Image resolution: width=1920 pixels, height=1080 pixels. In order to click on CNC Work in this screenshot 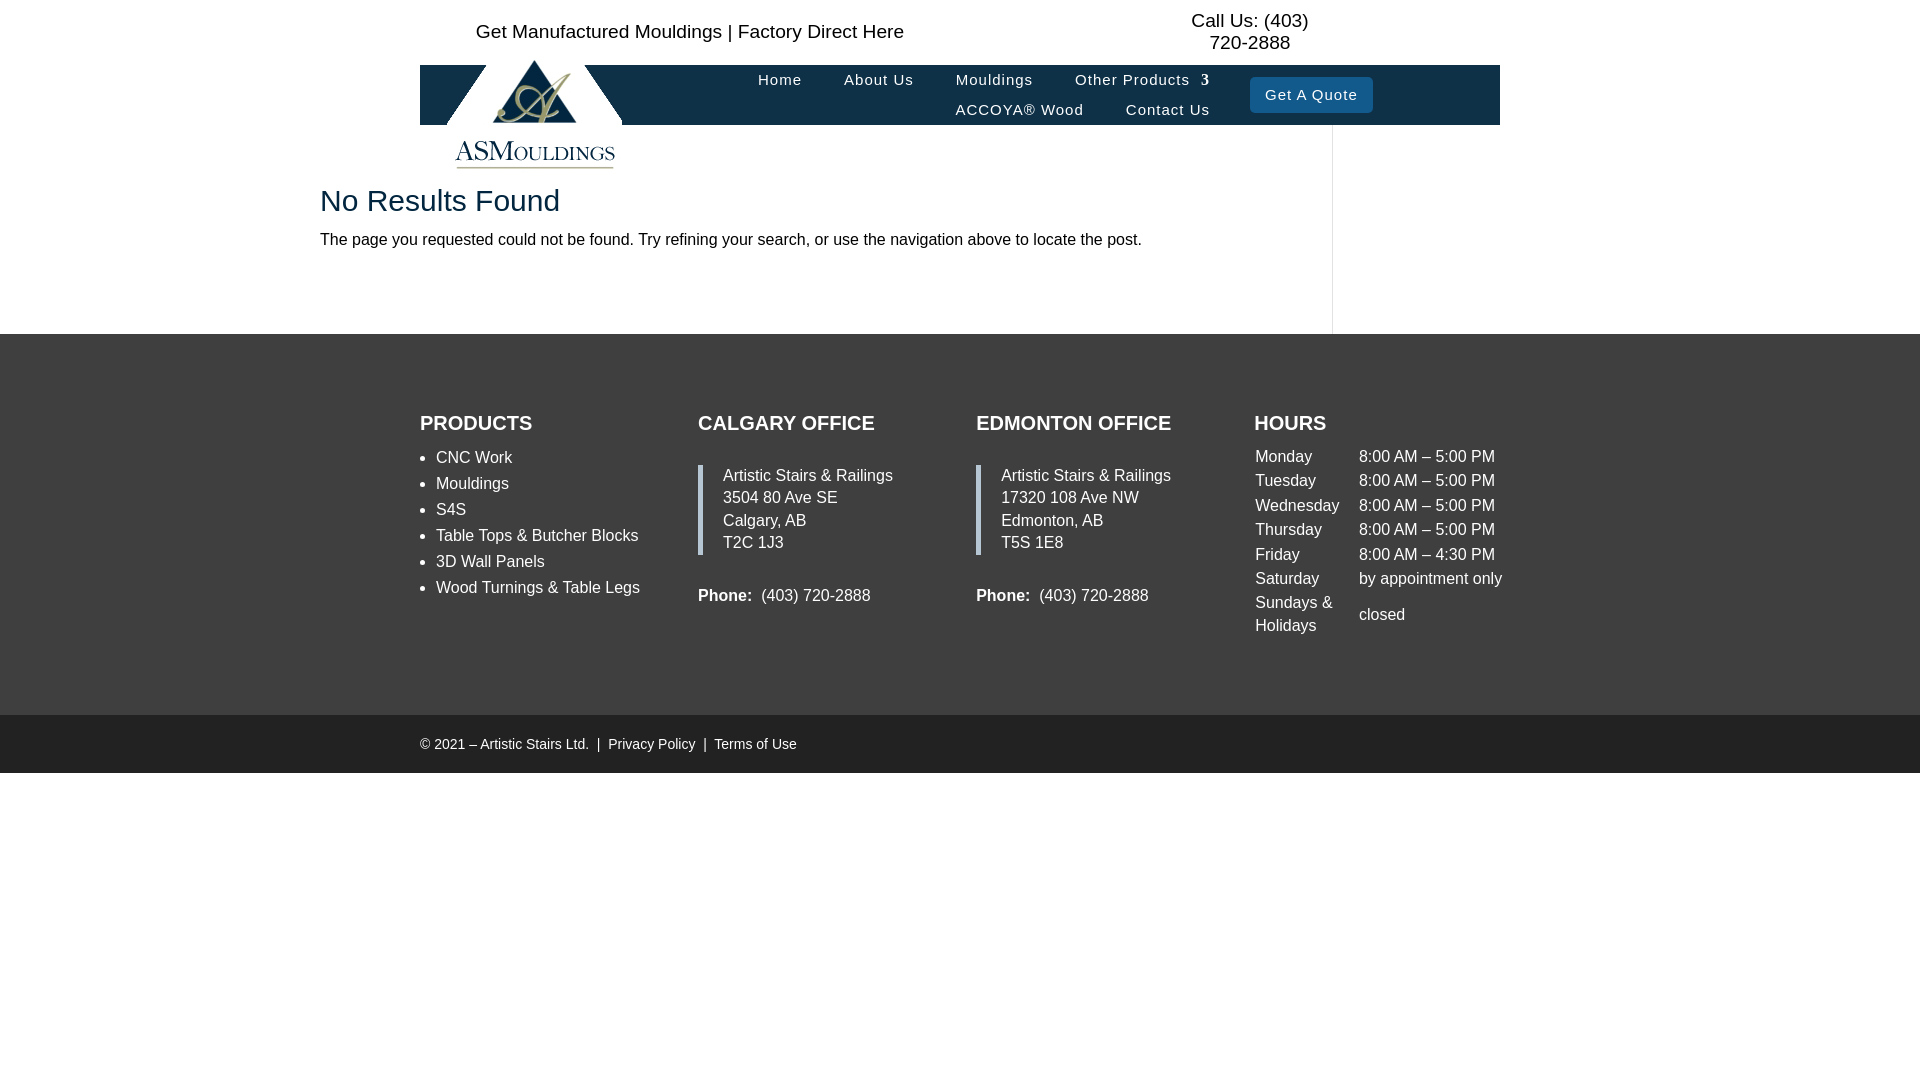, I will do `click(474, 457)`.